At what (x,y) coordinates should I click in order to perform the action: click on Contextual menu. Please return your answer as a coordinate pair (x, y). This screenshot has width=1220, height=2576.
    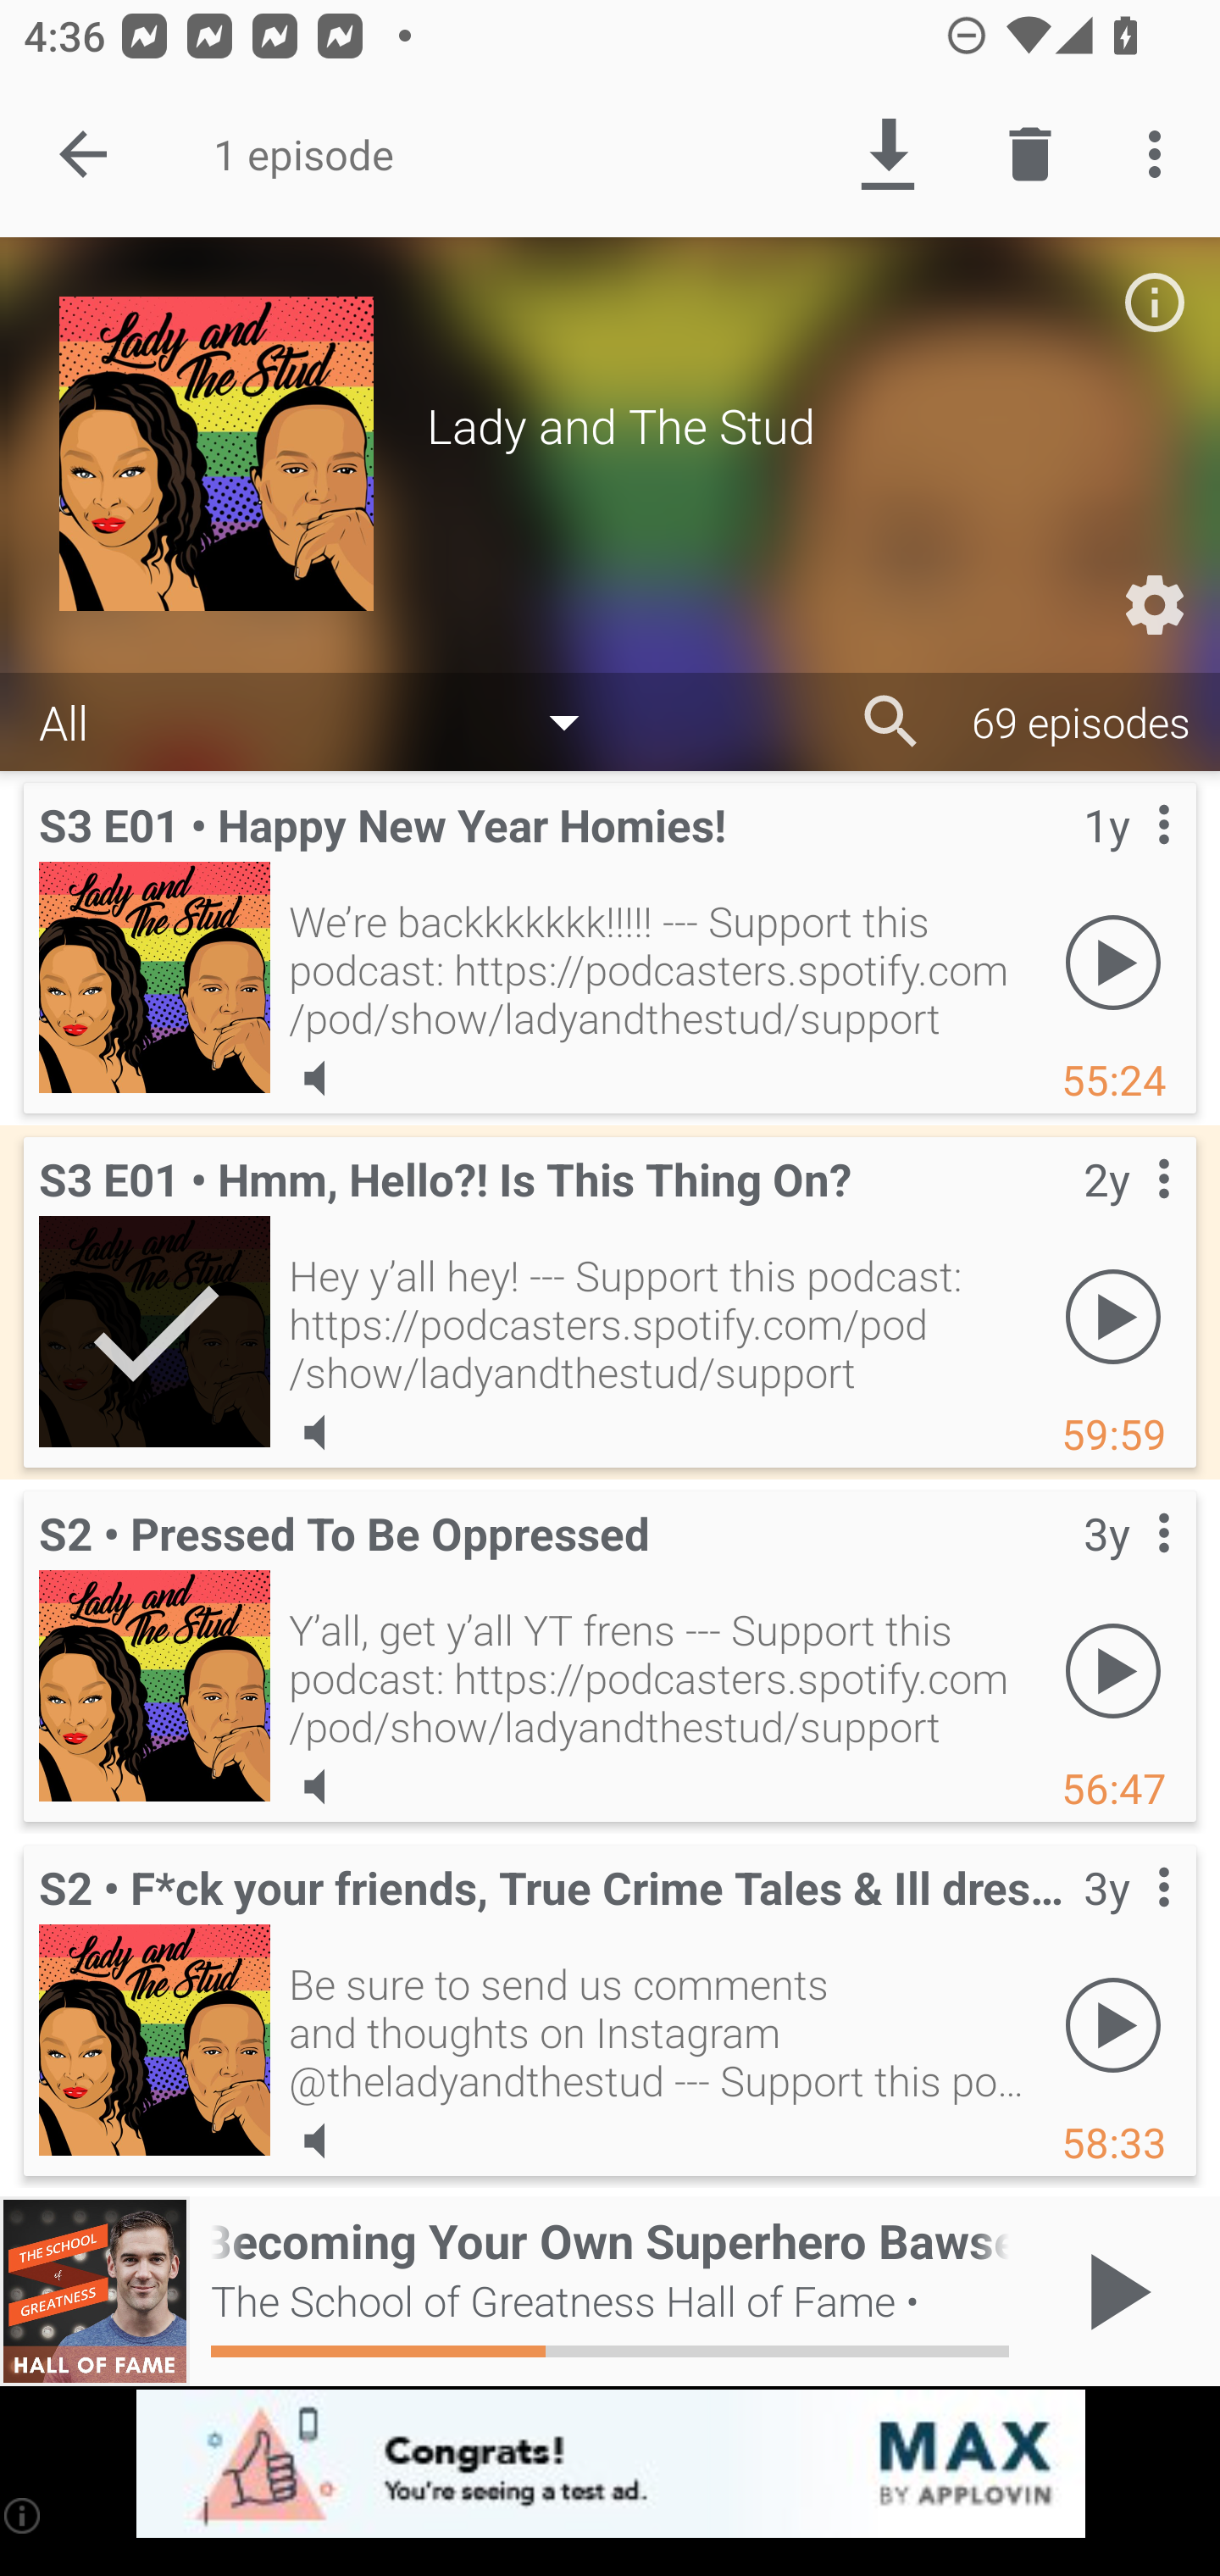
    Looking at the image, I should click on (1127, 1568).